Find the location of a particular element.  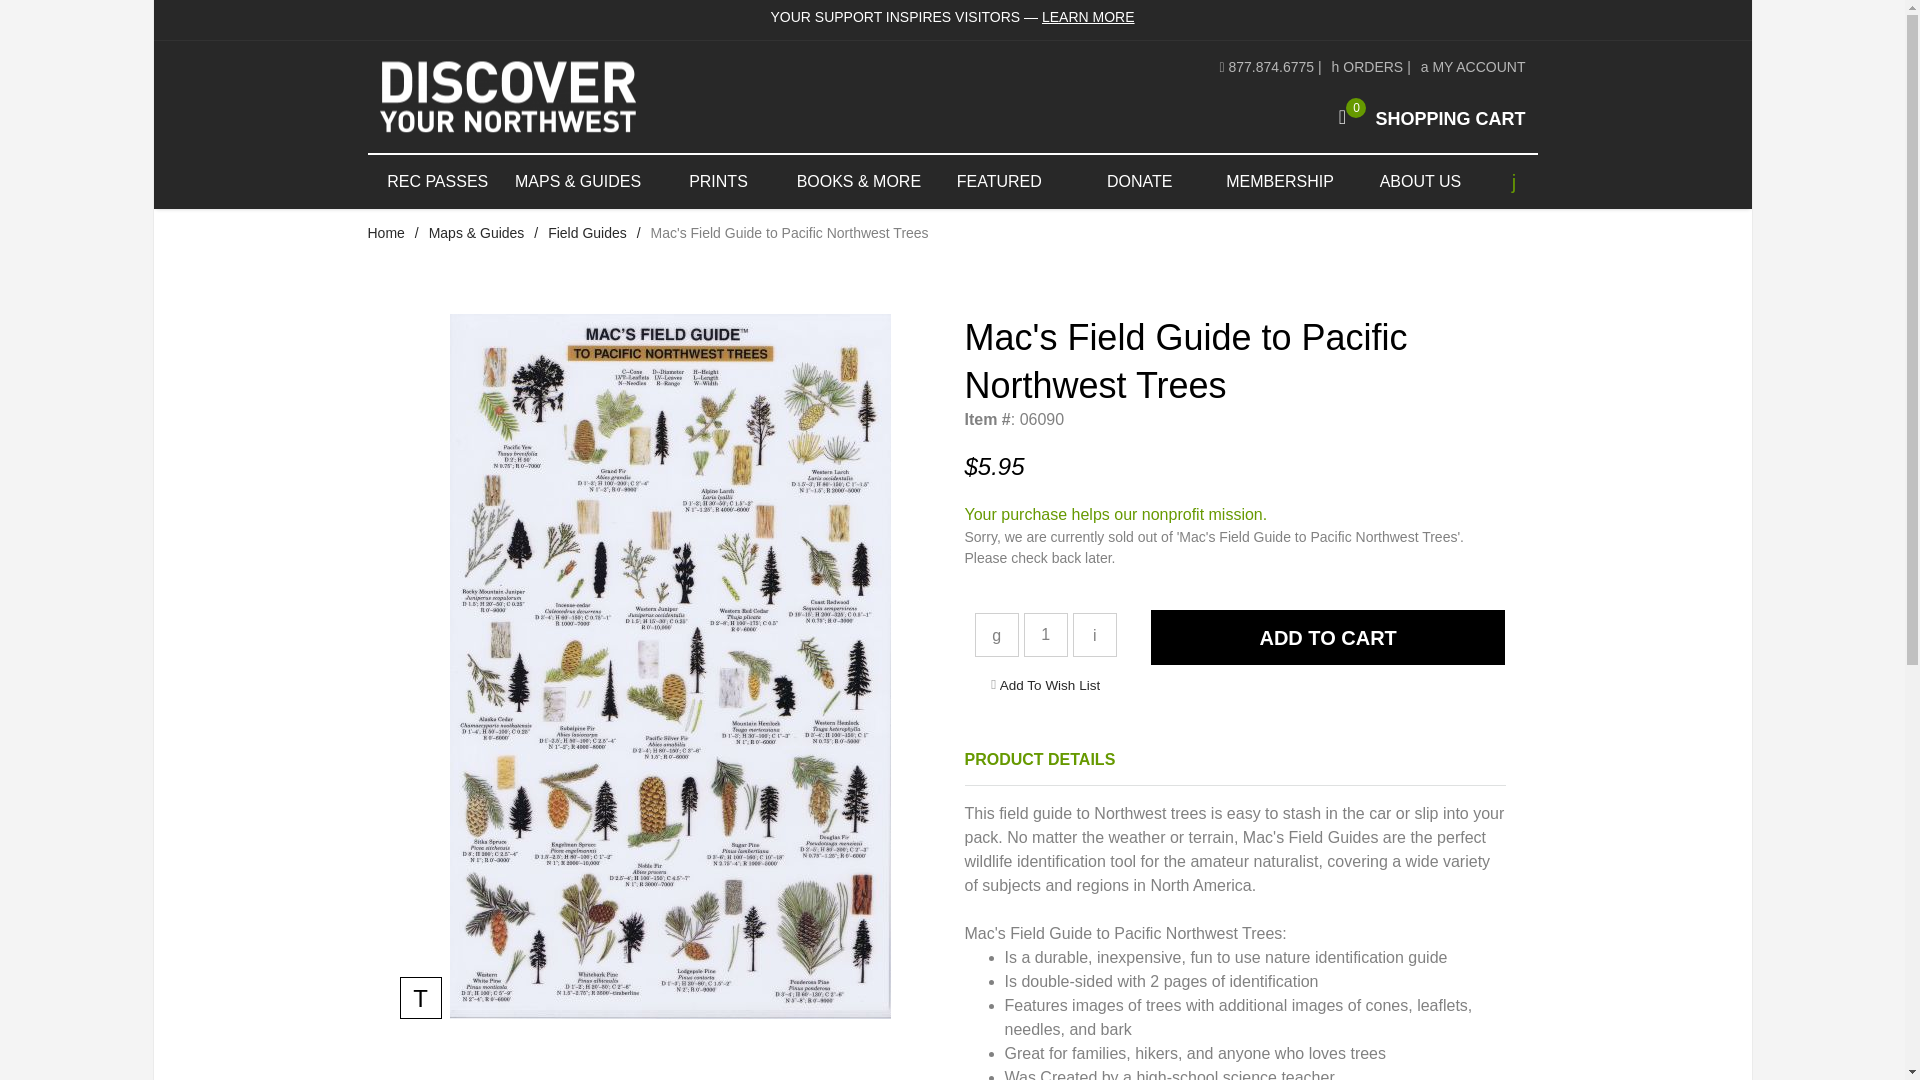

Field Guides is located at coordinates (1425, 118).